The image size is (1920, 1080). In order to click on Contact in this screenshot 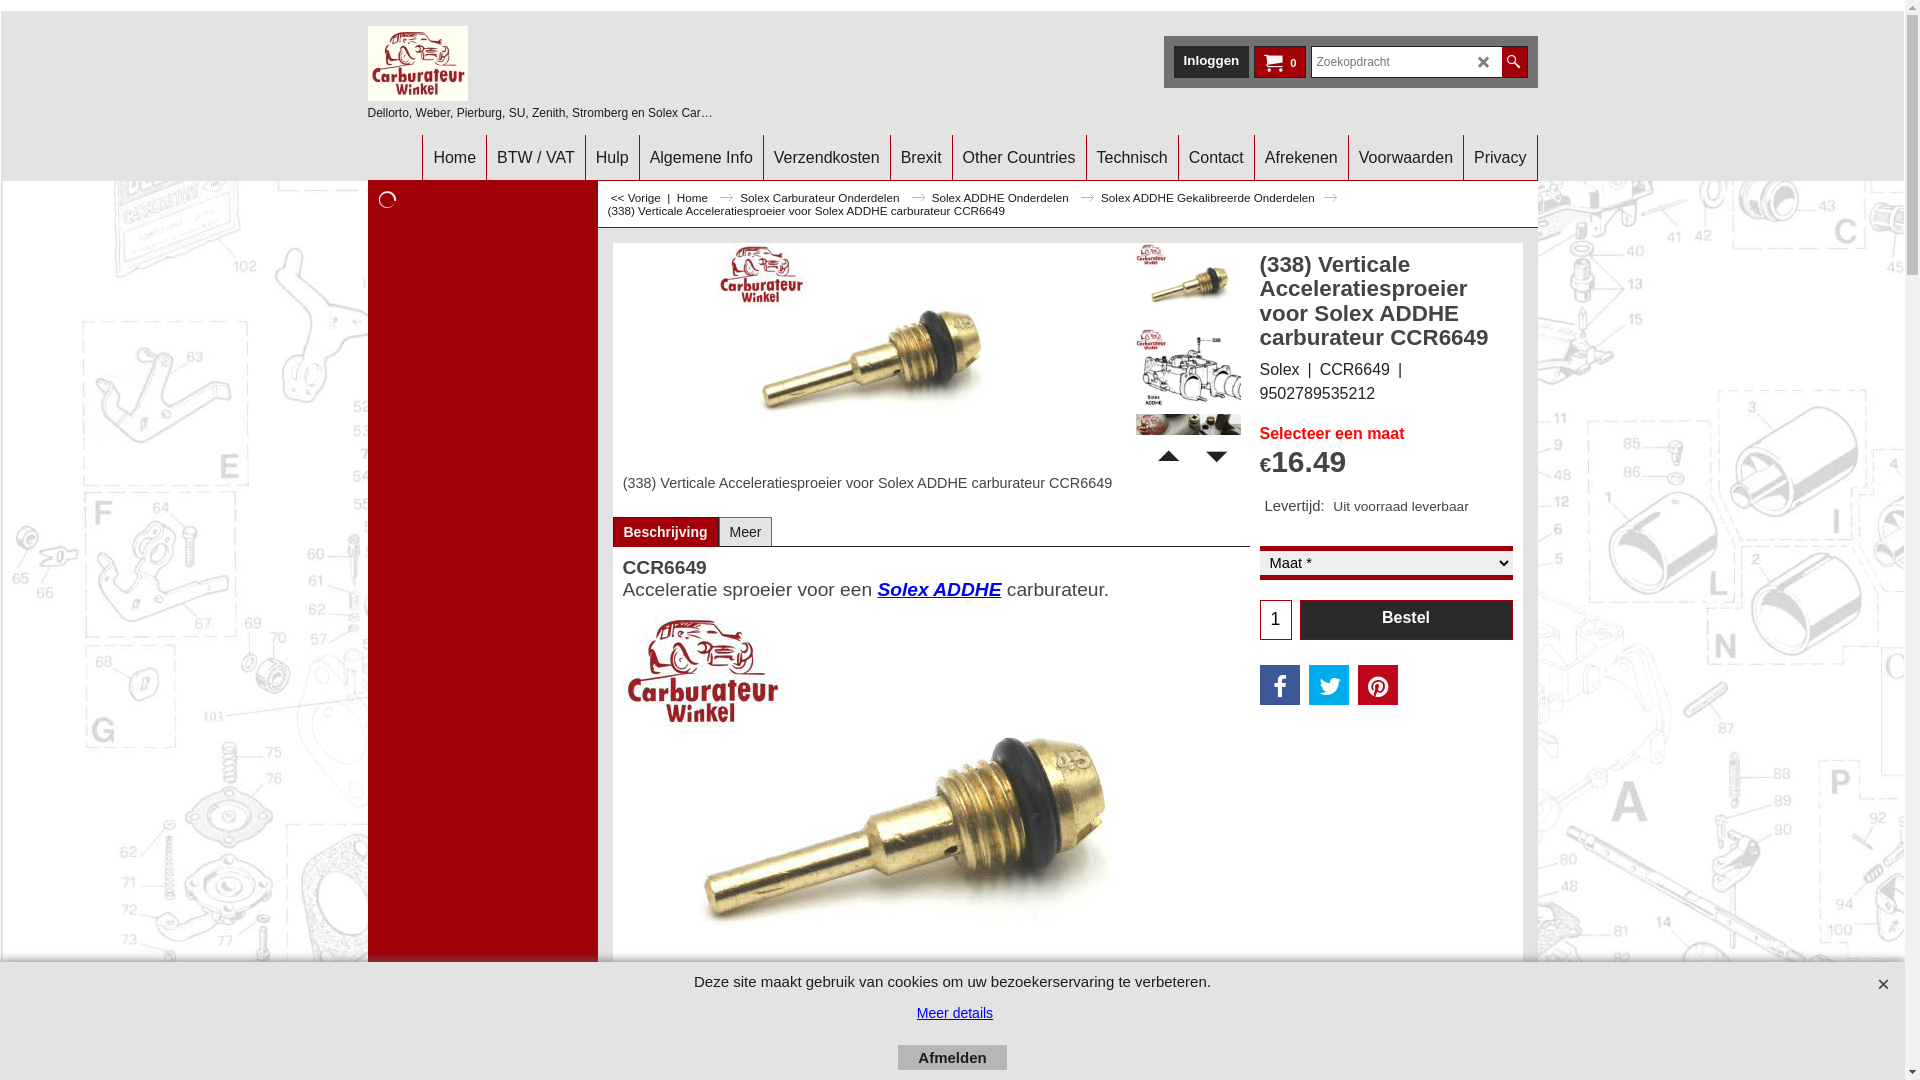, I will do `click(1216, 158)`.